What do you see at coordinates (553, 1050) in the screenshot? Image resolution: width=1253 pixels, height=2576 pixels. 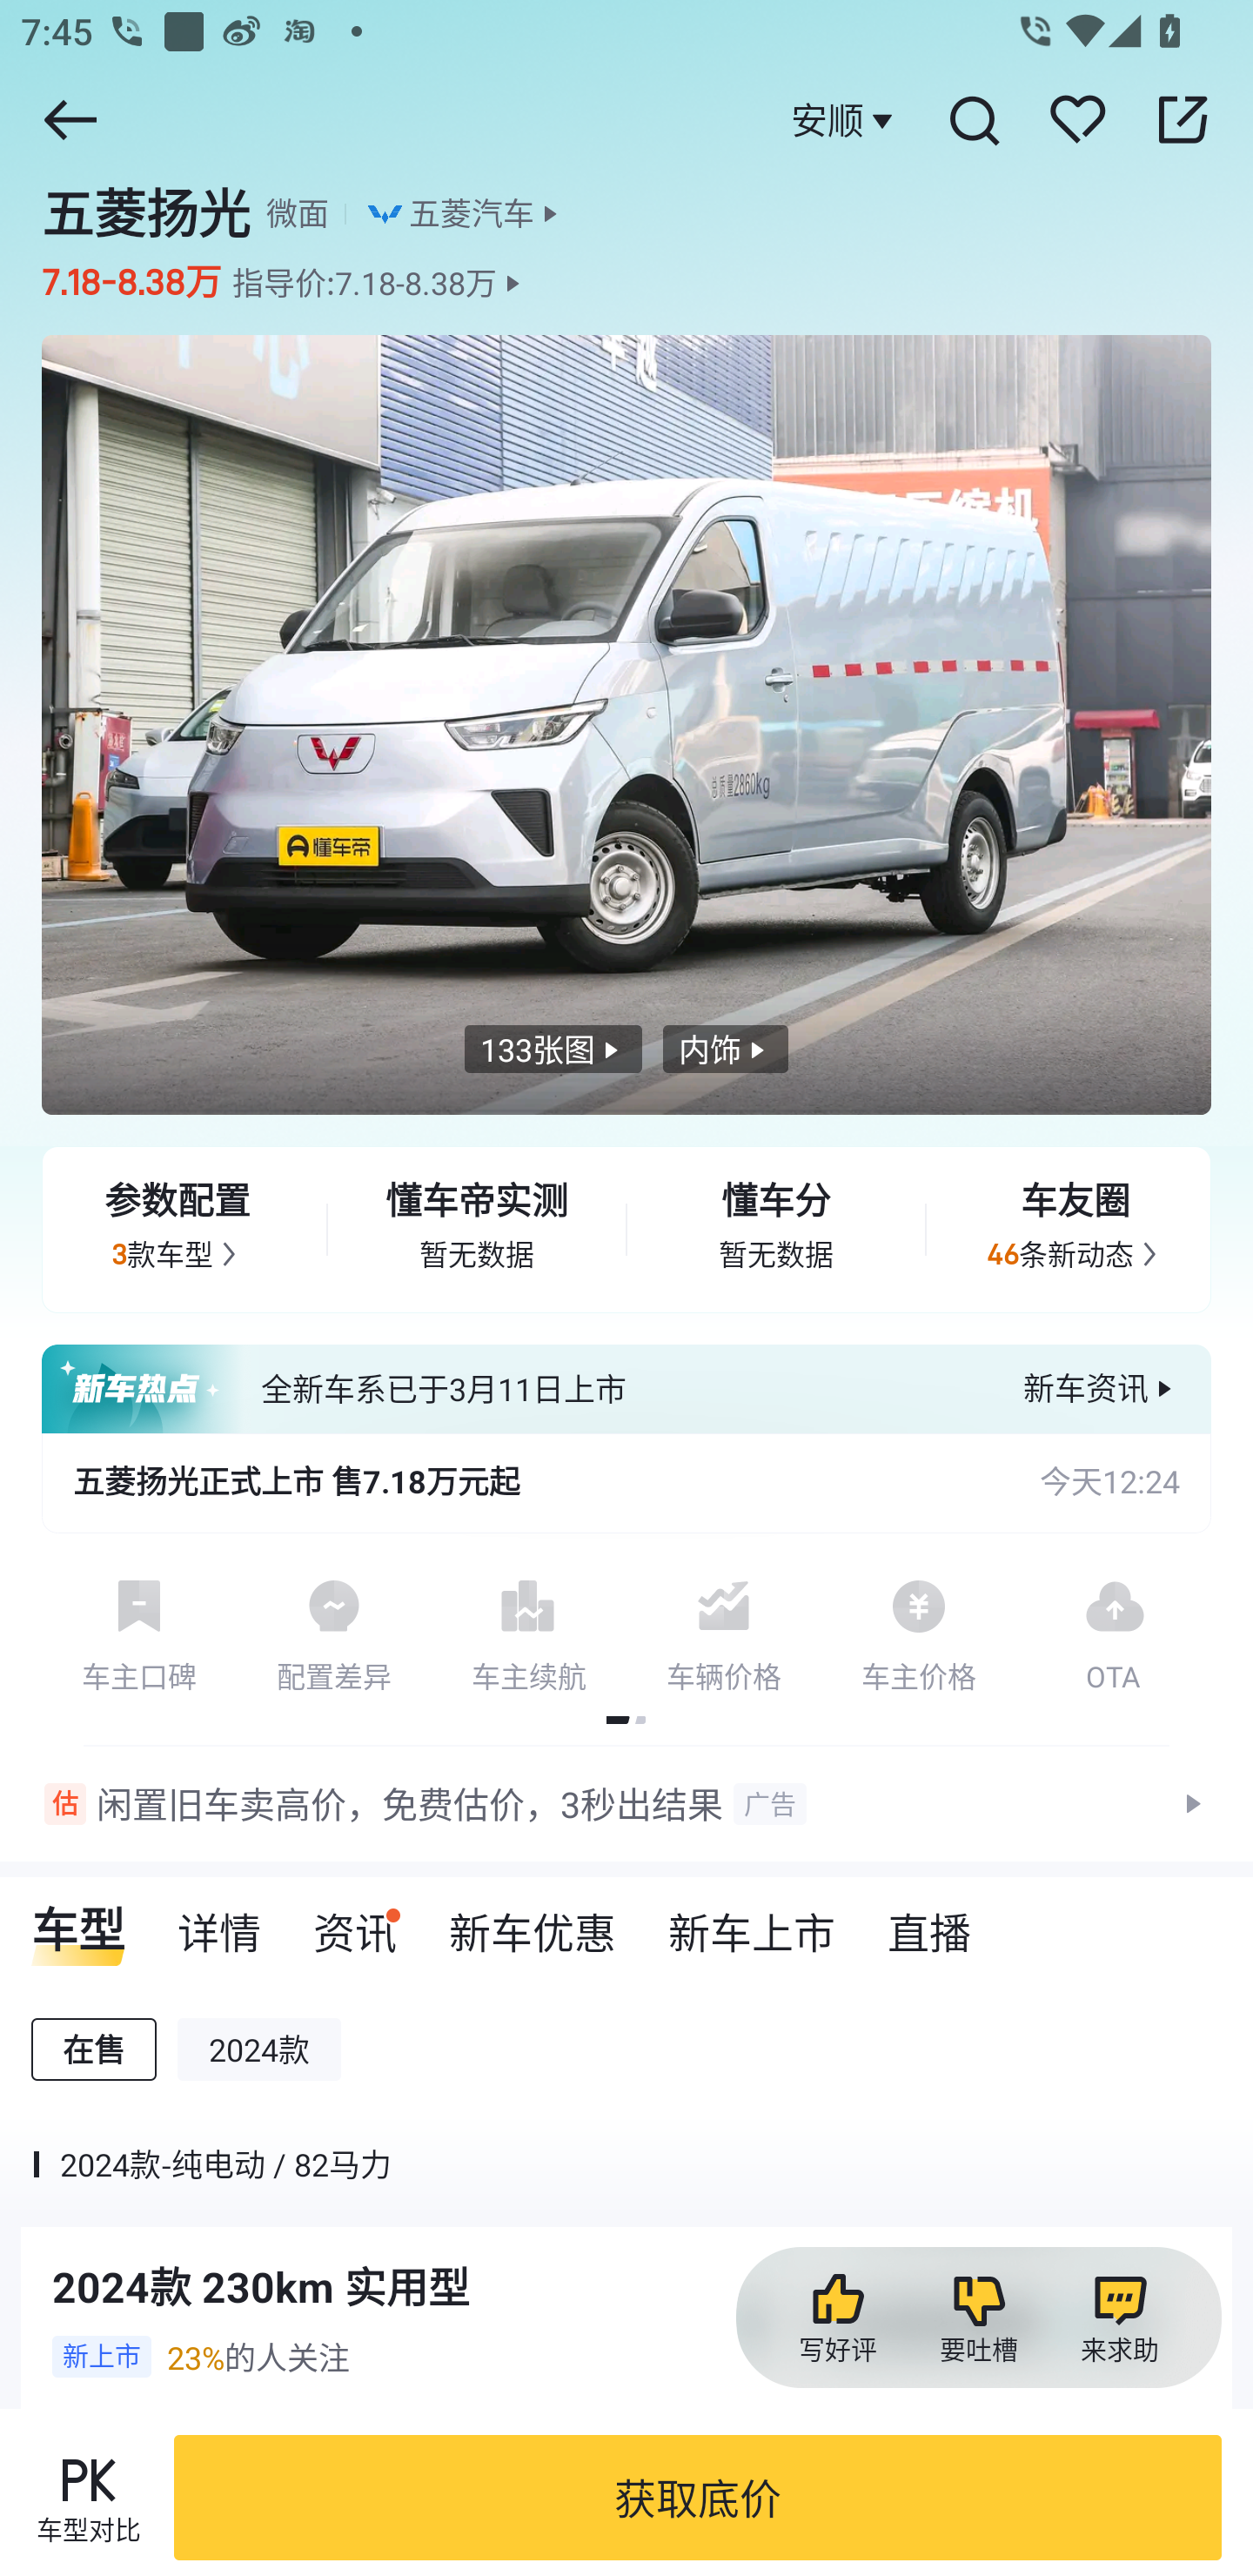 I see `133张图` at bounding box center [553, 1050].